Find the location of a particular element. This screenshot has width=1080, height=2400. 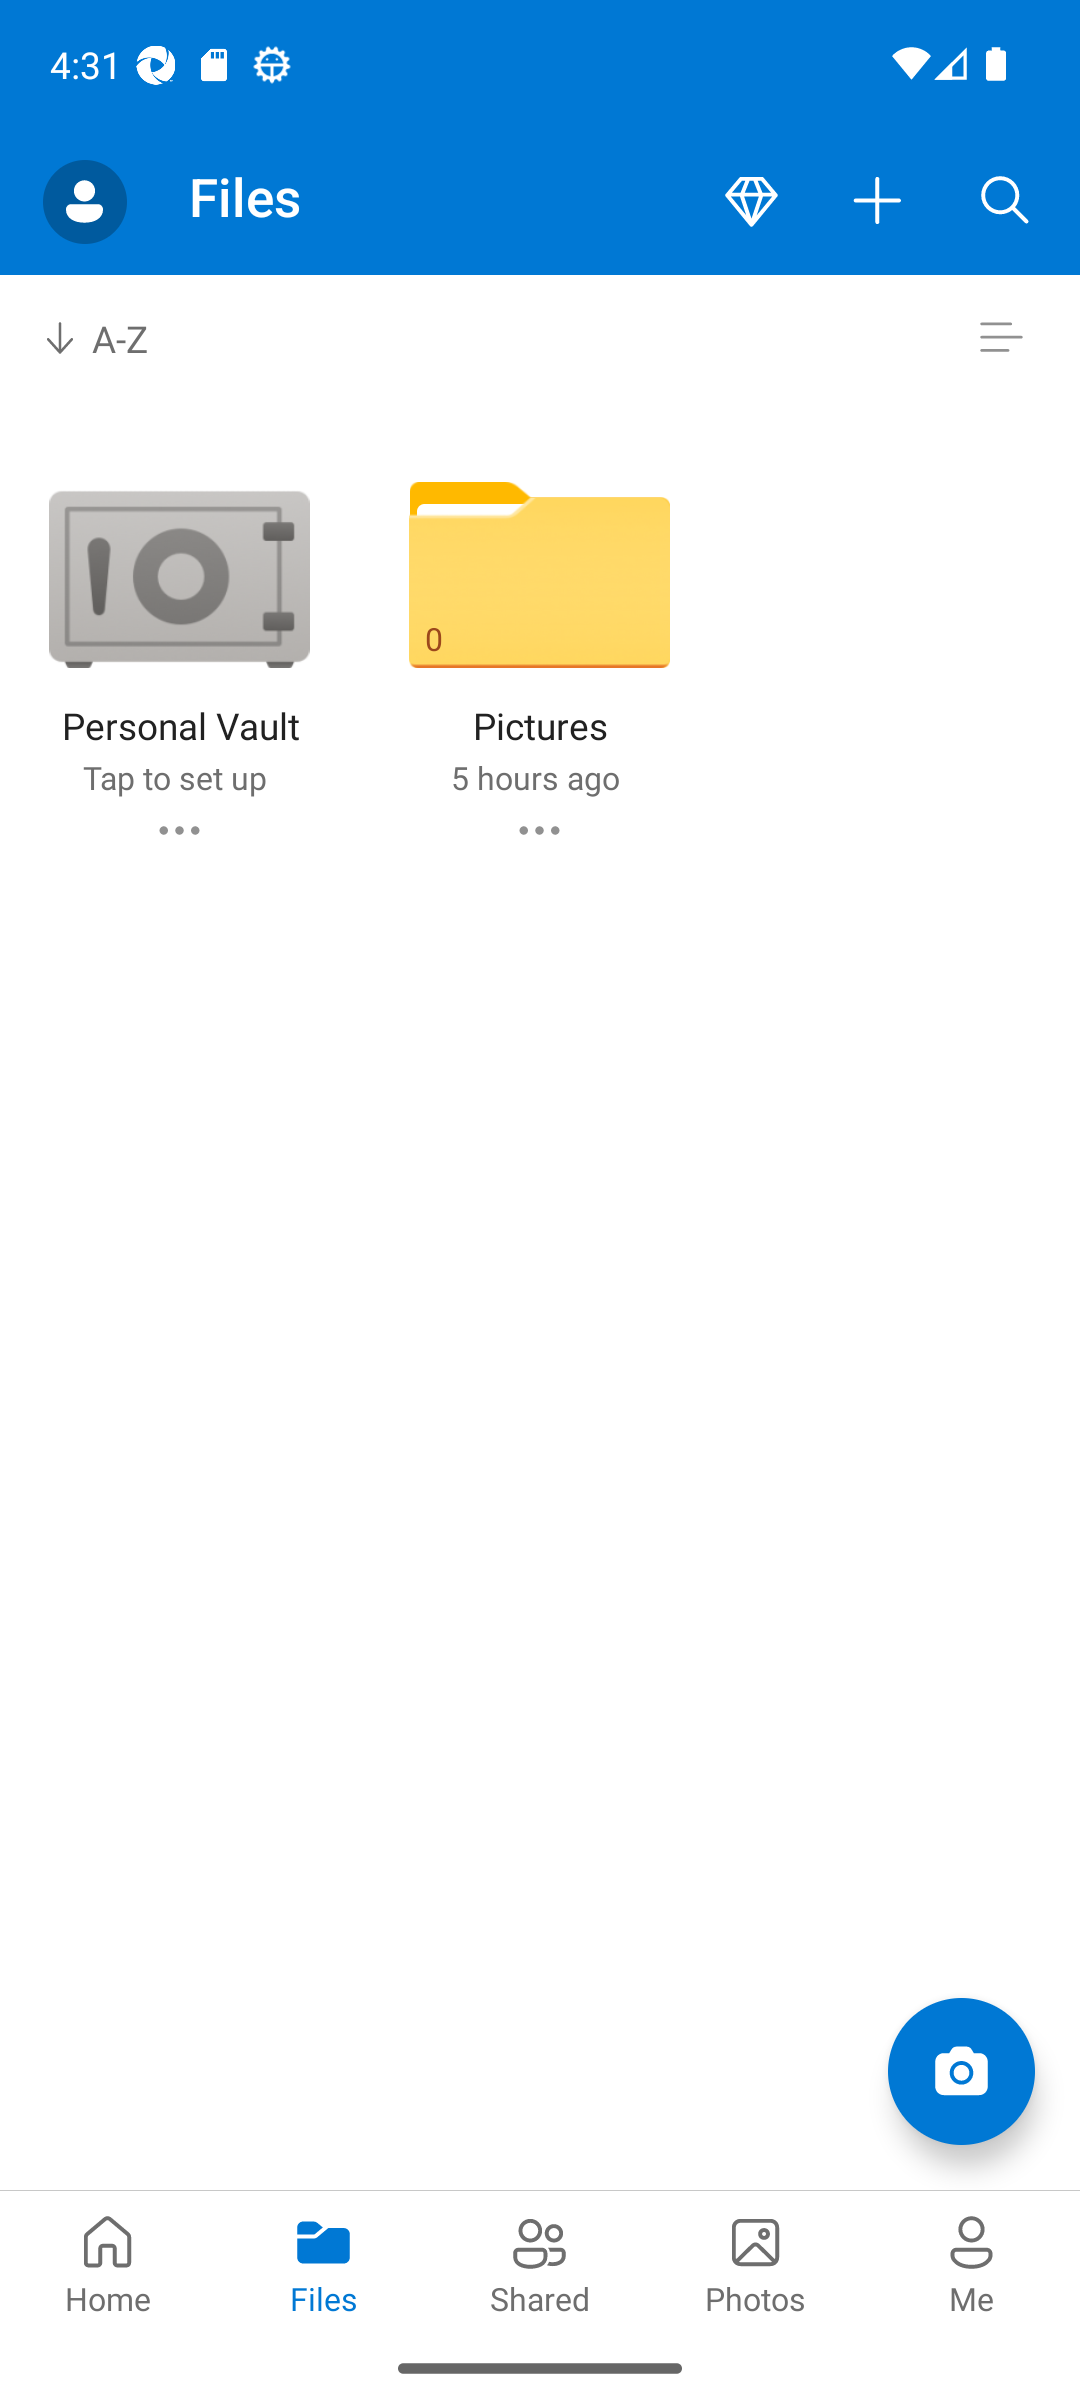

Switch to list view is located at coordinates (1000, 338).